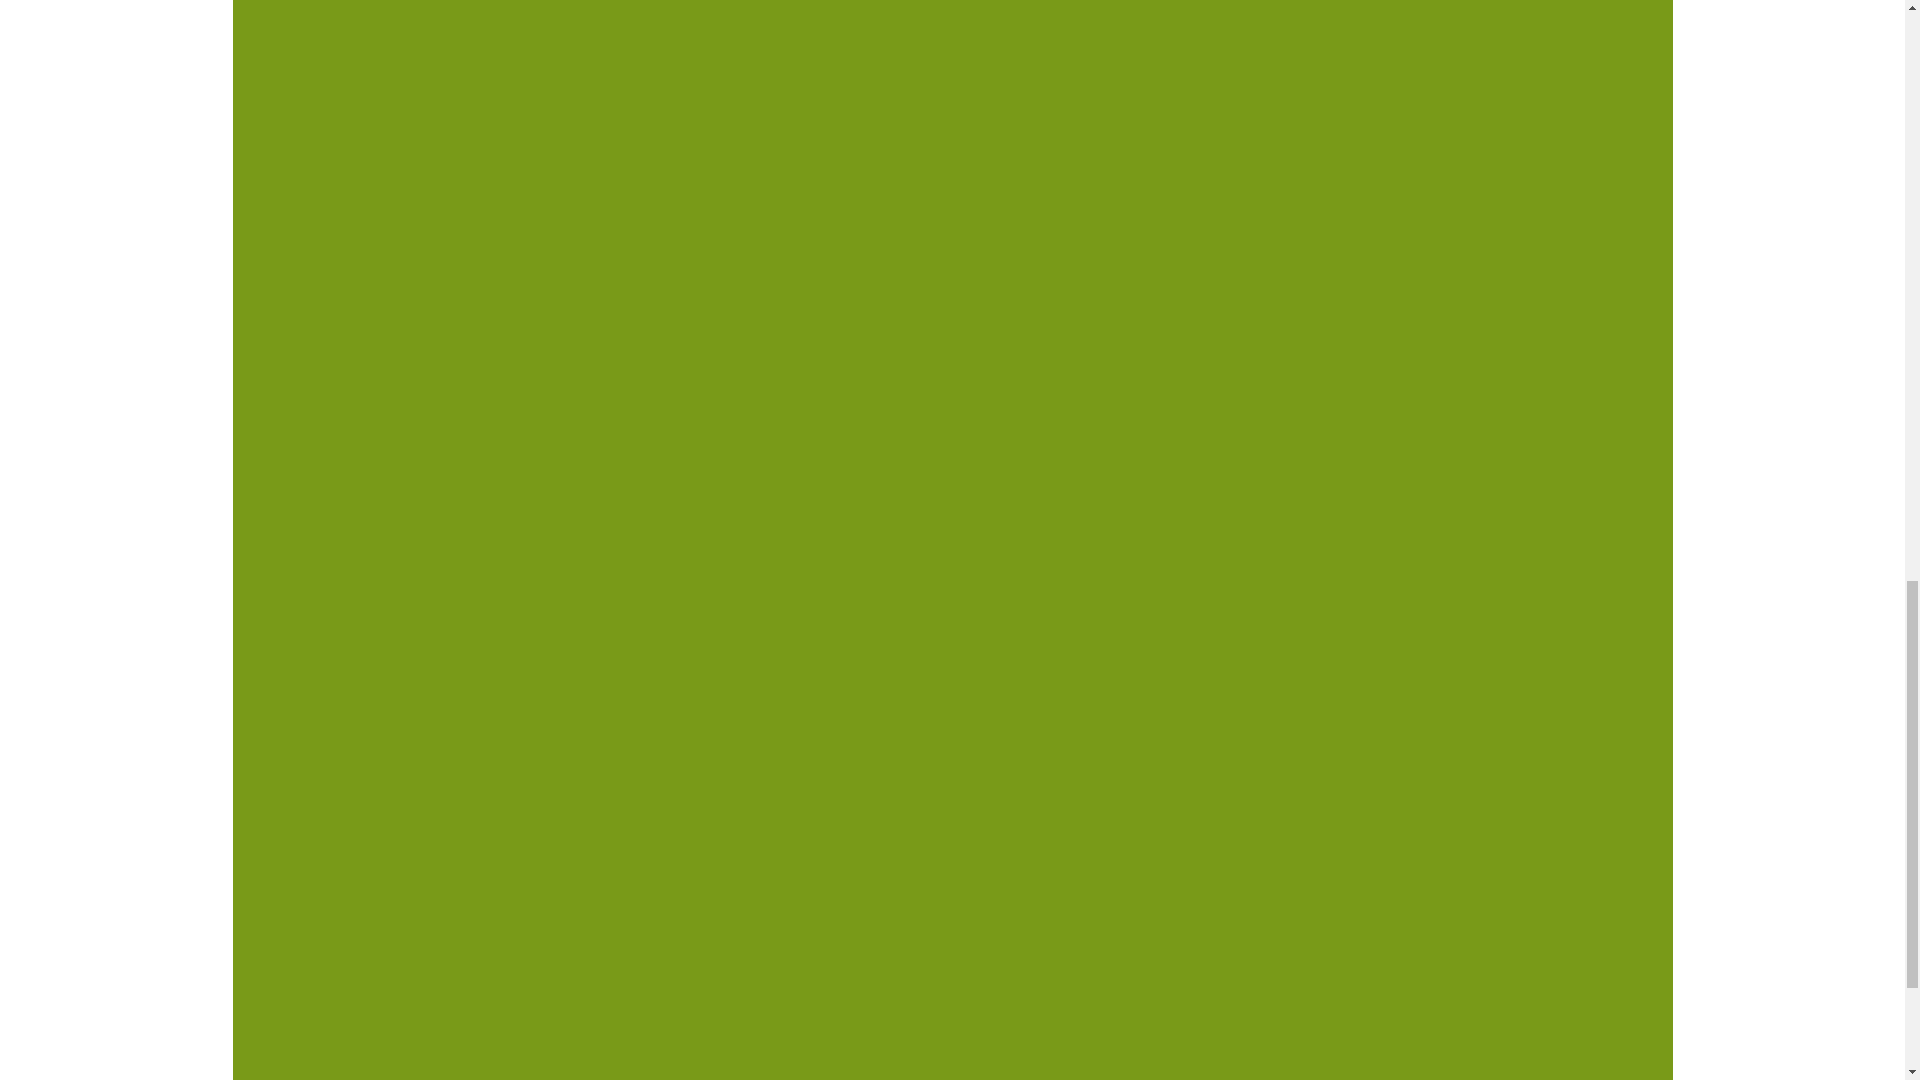  What do you see at coordinates (952, 49) in the screenshot?
I see `GIVE THE PERFECT GIFT OF RELAXATION WITH A 3G GIFT CARD` at bounding box center [952, 49].